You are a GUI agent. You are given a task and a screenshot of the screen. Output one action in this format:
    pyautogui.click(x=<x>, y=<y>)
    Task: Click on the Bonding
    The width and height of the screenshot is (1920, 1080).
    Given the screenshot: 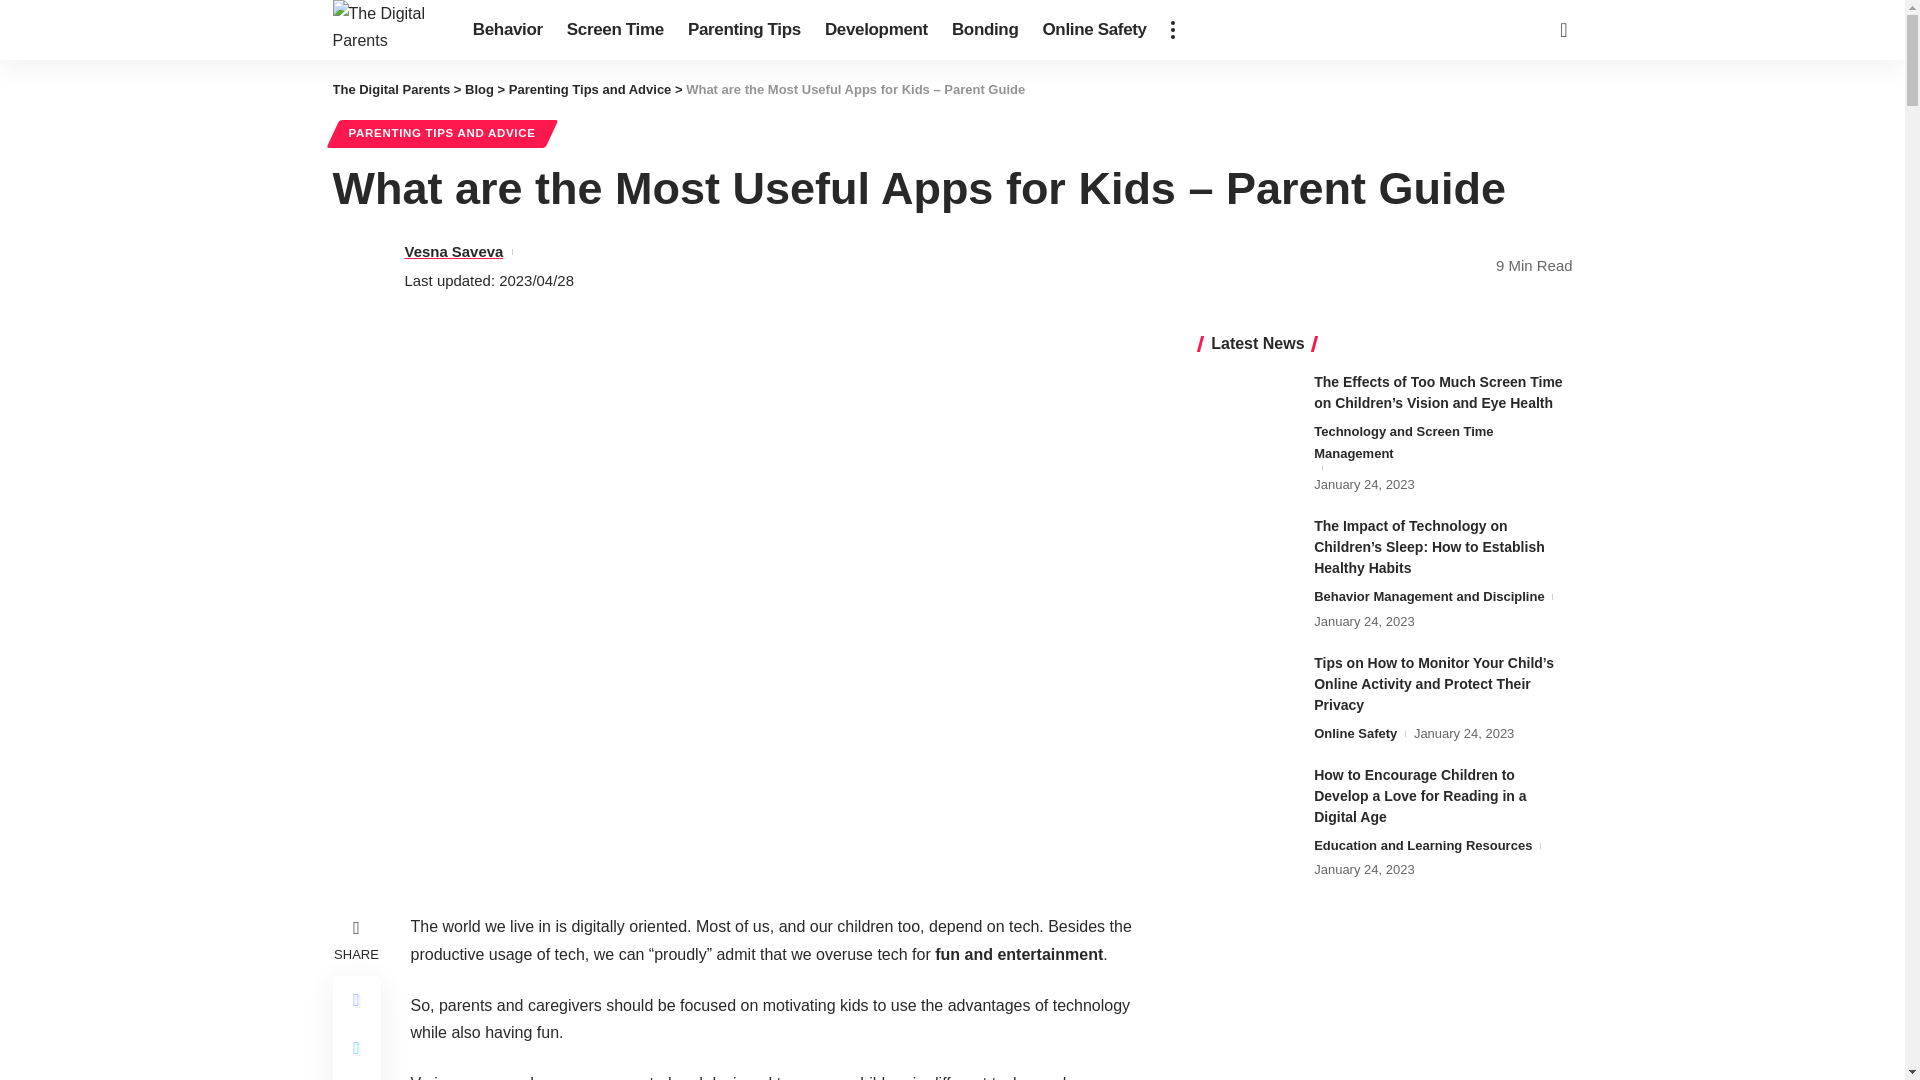 What is the action you would take?
    pyautogui.click(x=986, y=30)
    